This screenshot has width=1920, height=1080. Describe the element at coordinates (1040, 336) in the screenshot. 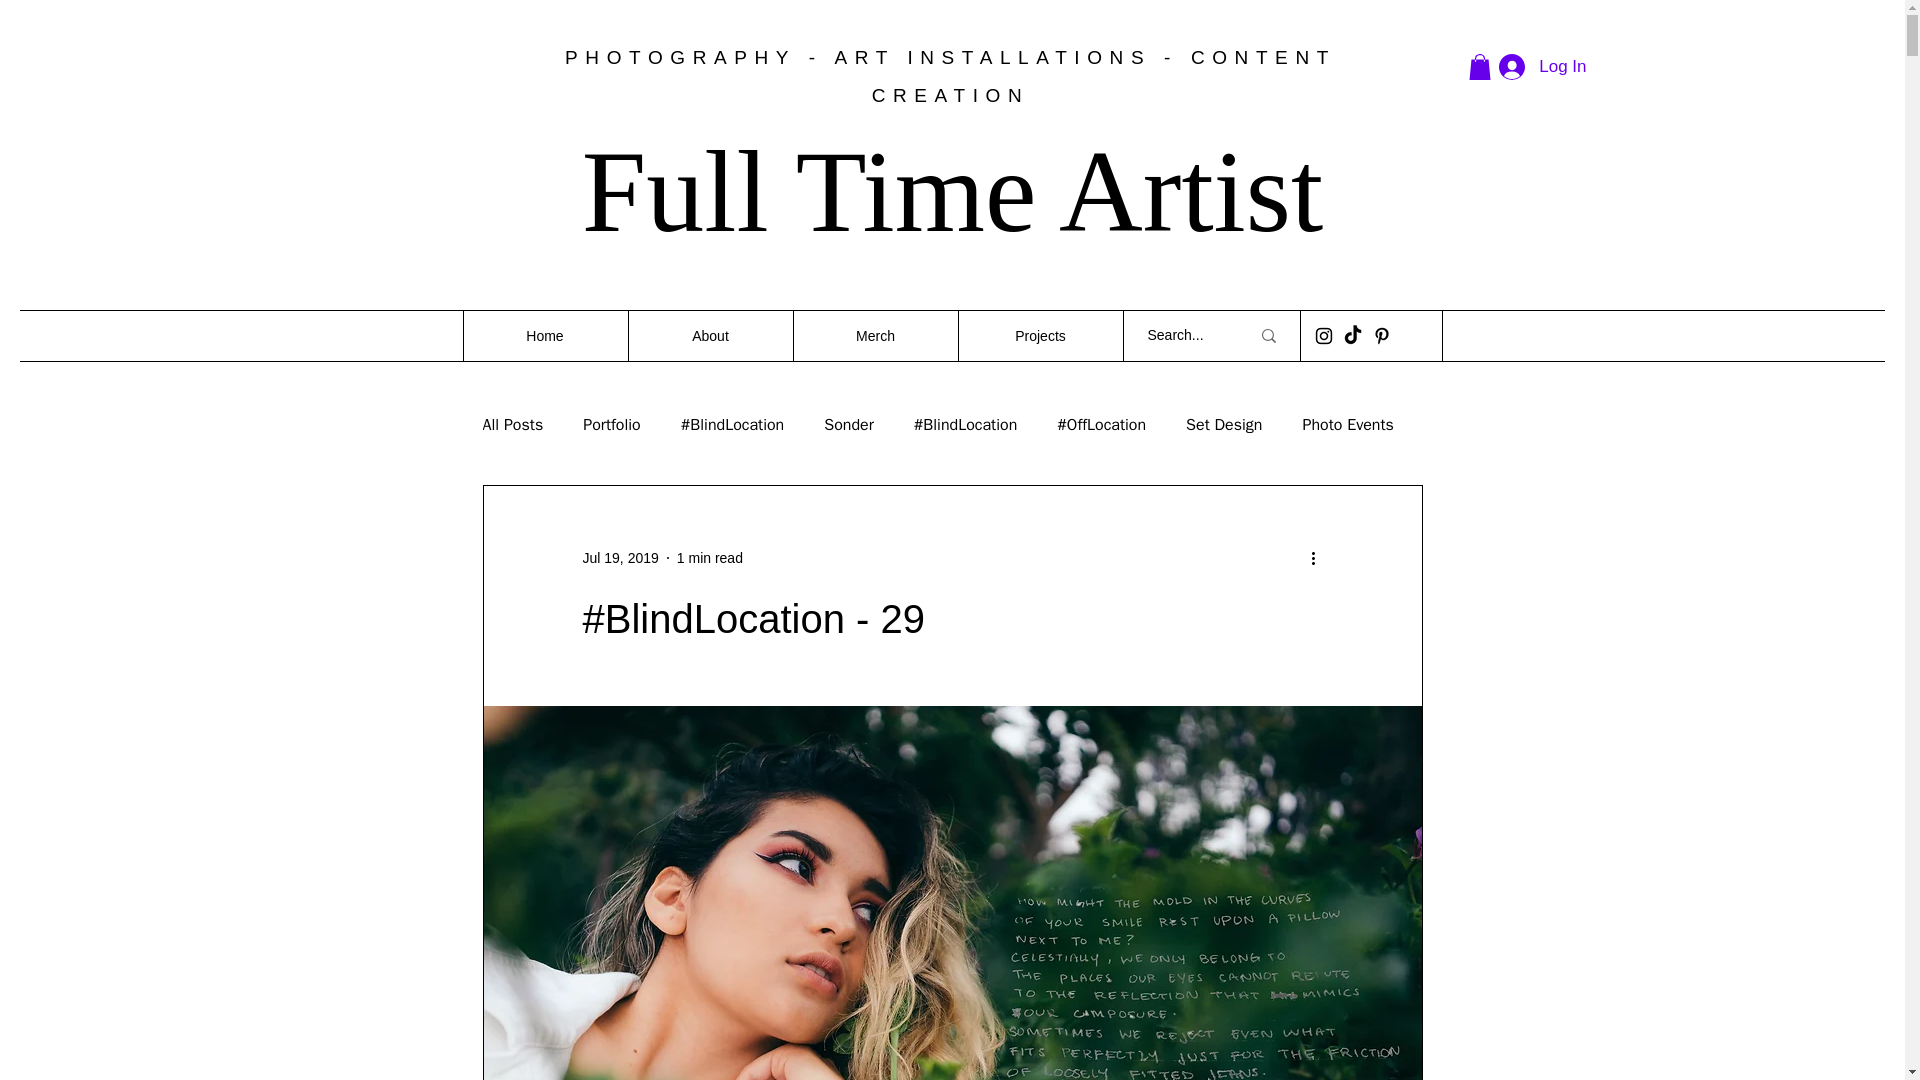

I see `Projects` at that location.